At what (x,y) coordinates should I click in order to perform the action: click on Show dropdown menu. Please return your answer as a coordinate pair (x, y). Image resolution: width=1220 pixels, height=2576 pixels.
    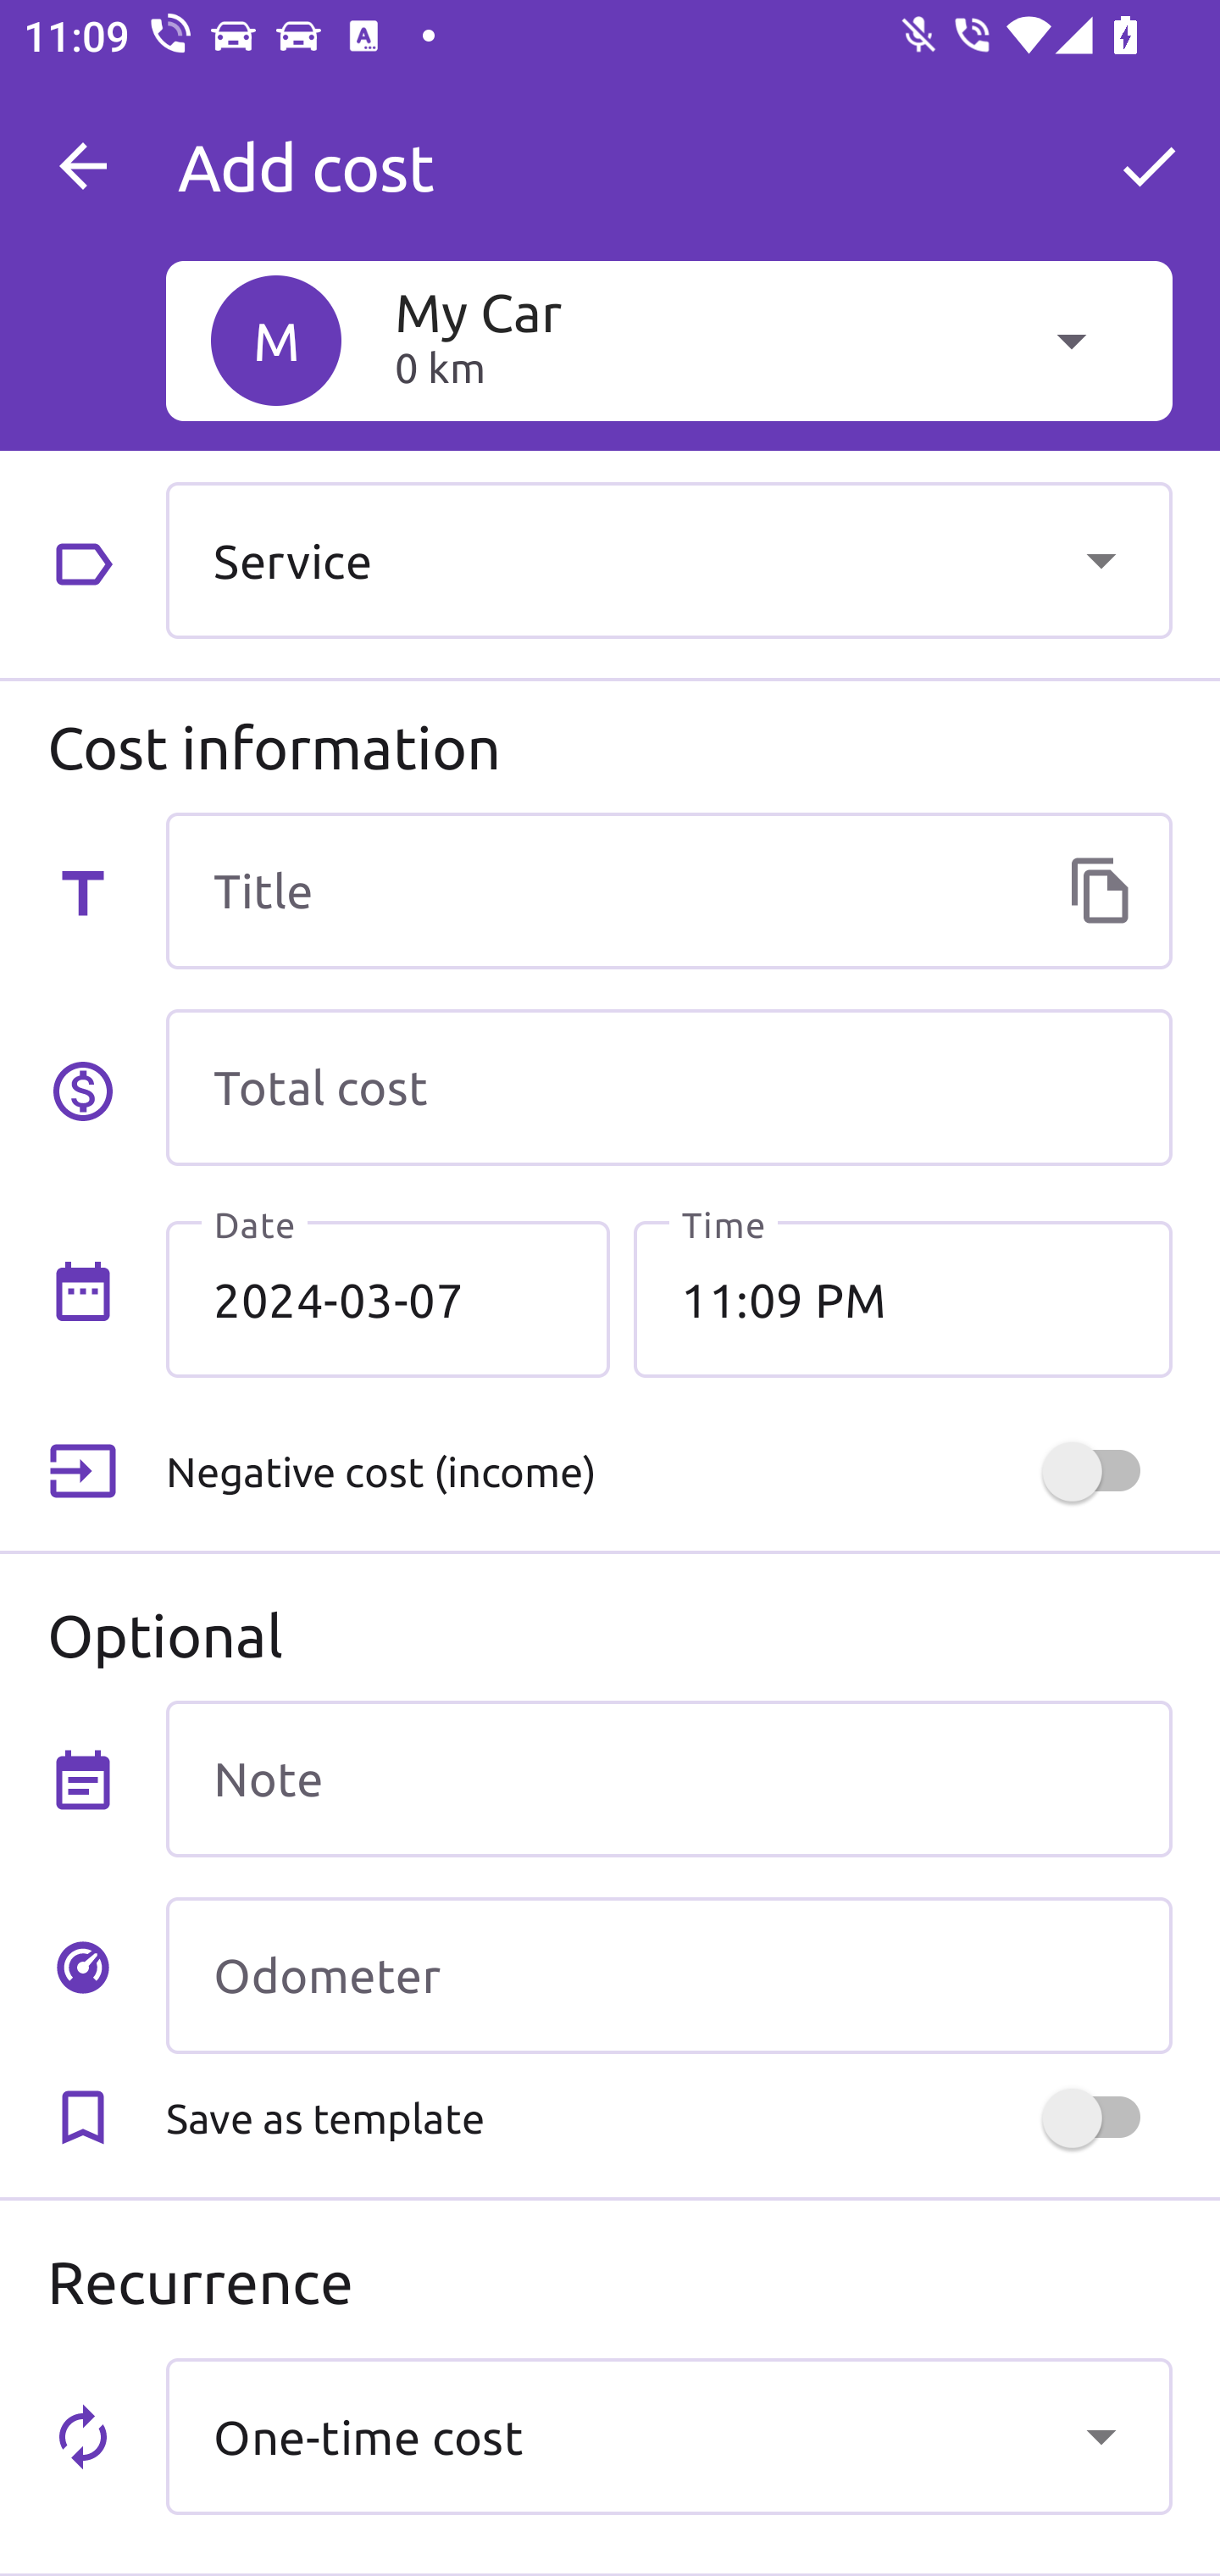
    Looking at the image, I should click on (1101, 559).